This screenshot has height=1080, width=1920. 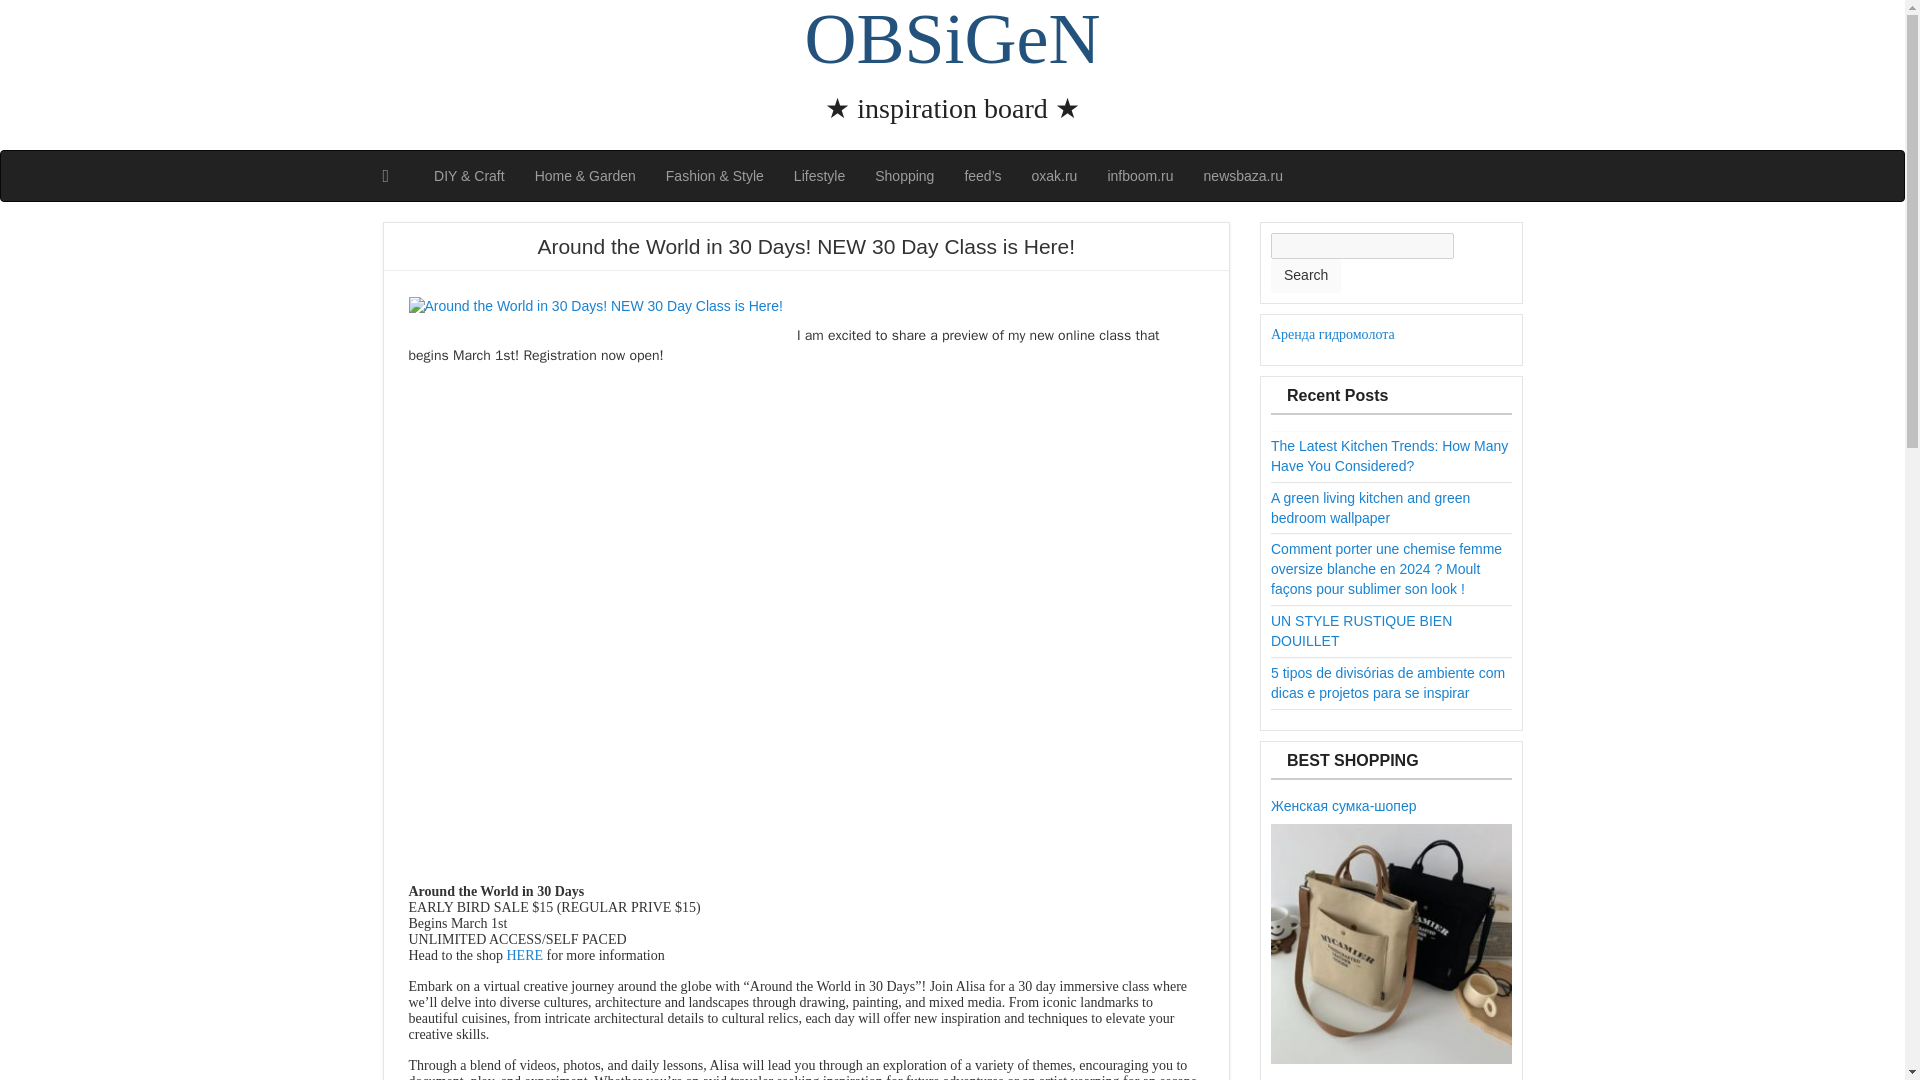 I want to click on newsbaza.ru, so click(x=1242, y=176).